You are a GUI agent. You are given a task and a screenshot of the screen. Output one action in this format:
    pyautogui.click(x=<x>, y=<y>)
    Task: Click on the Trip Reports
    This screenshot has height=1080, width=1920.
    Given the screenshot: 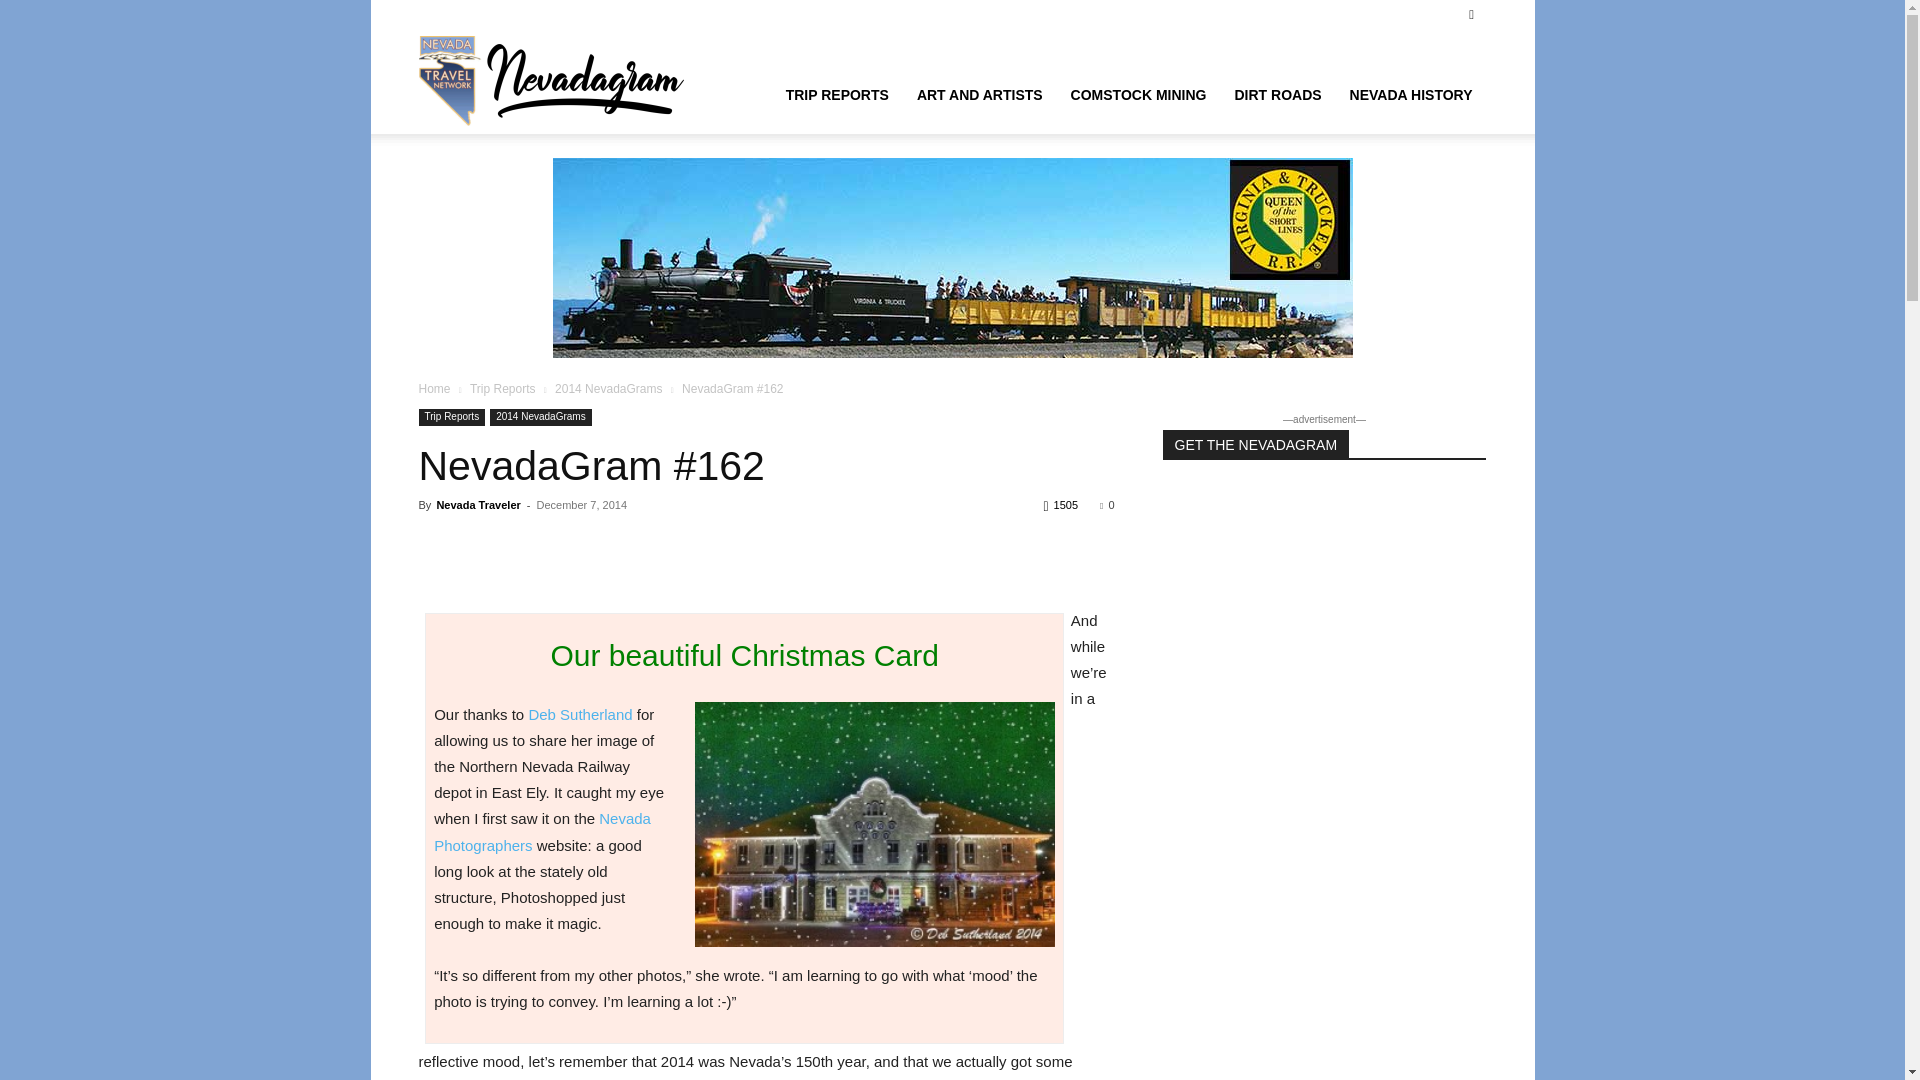 What is the action you would take?
    pyautogui.click(x=502, y=389)
    